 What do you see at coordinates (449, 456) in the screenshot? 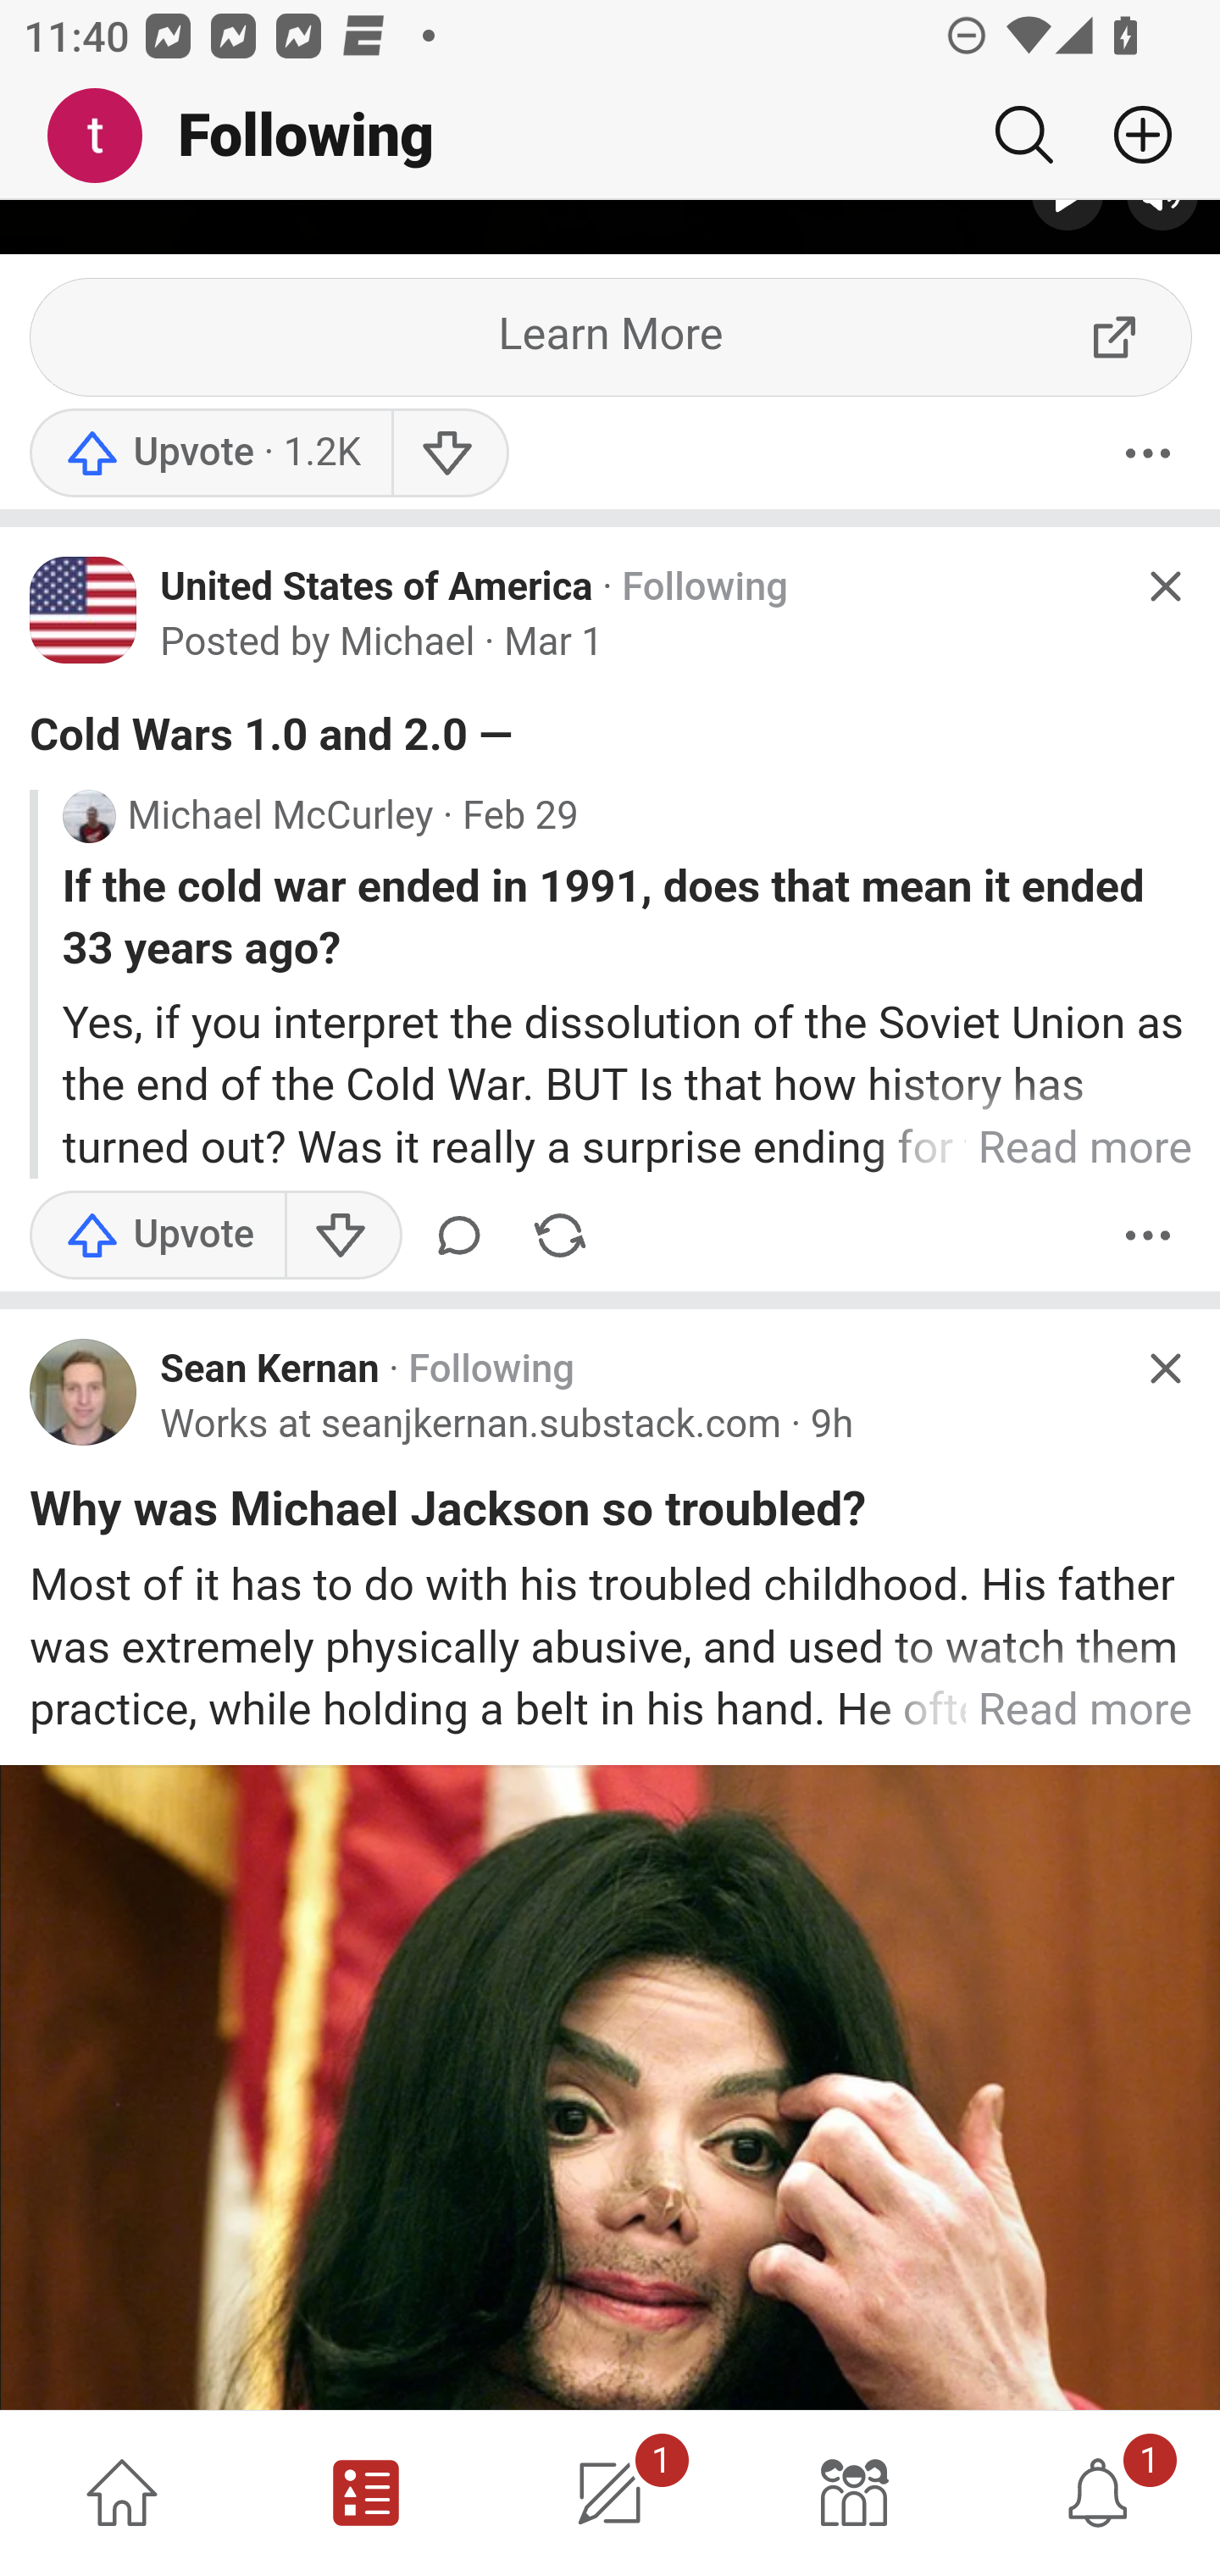
I see `Downvote` at bounding box center [449, 456].